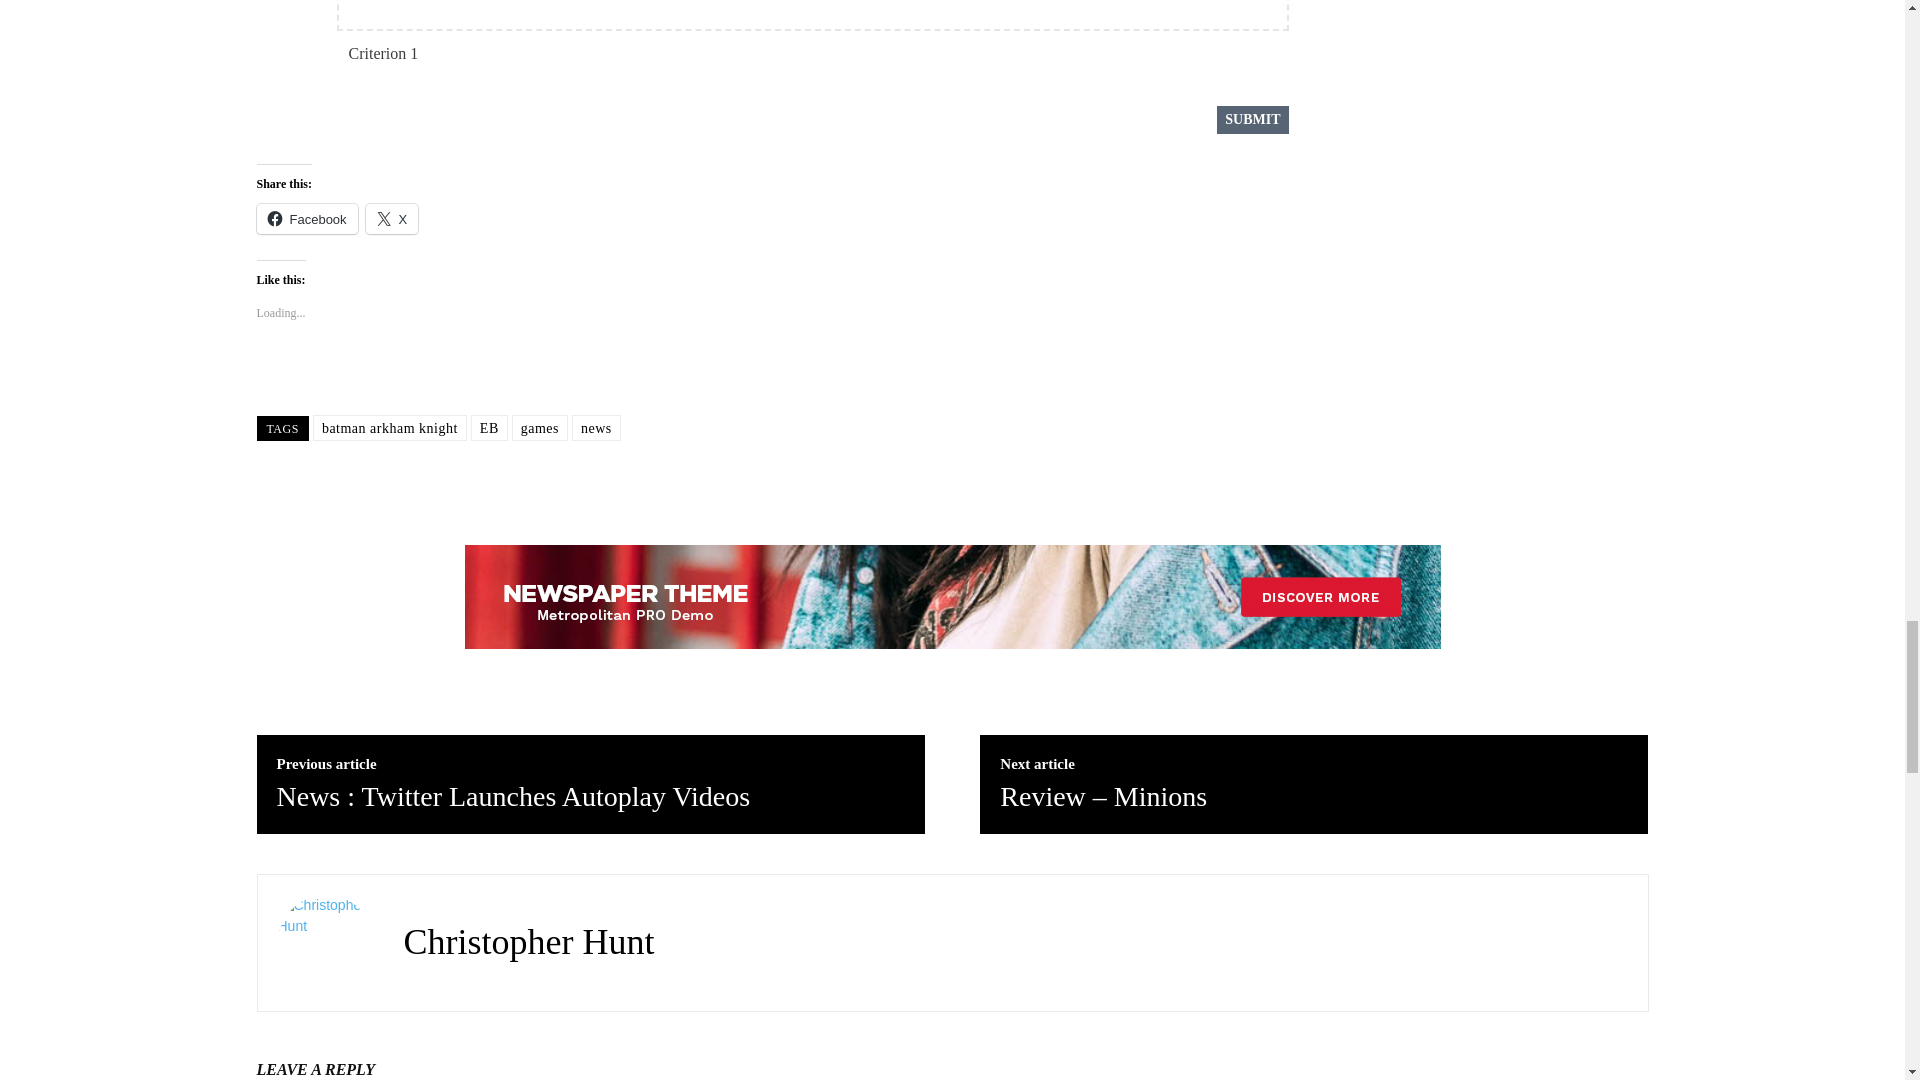 The image size is (1920, 1080). What do you see at coordinates (1252, 119) in the screenshot?
I see `Submit` at bounding box center [1252, 119].